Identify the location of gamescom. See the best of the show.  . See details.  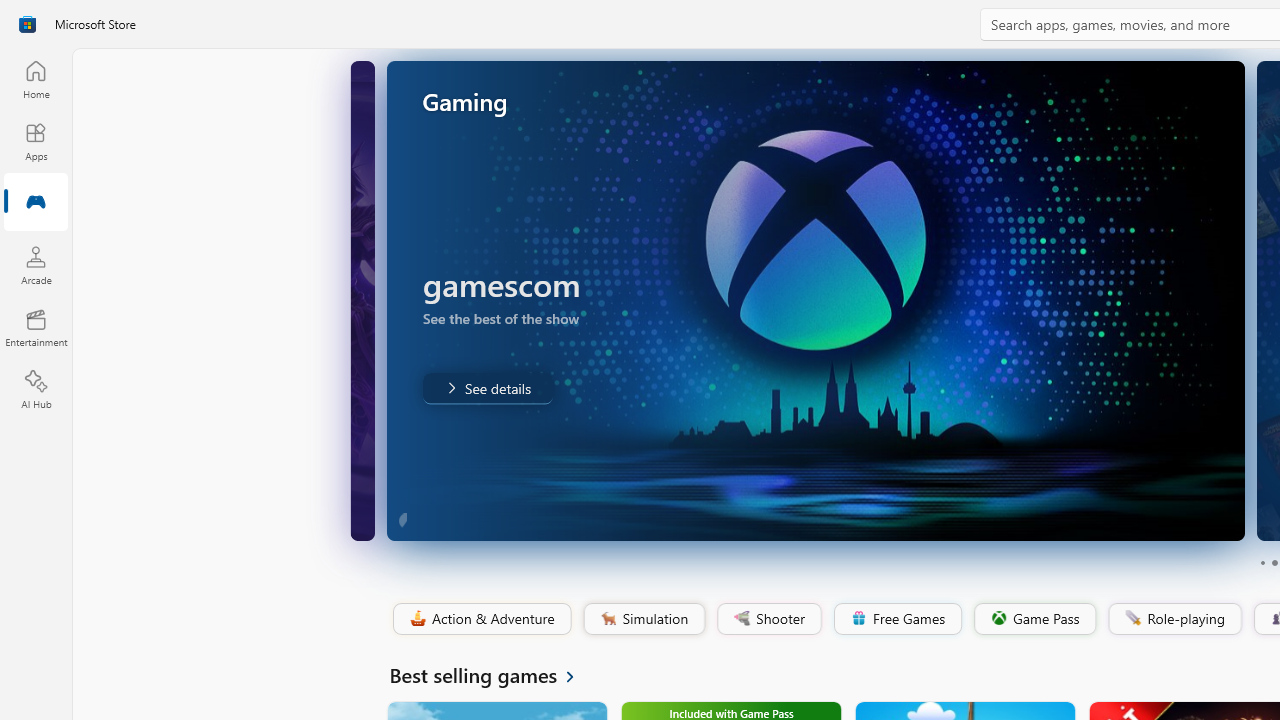
(486, 388).